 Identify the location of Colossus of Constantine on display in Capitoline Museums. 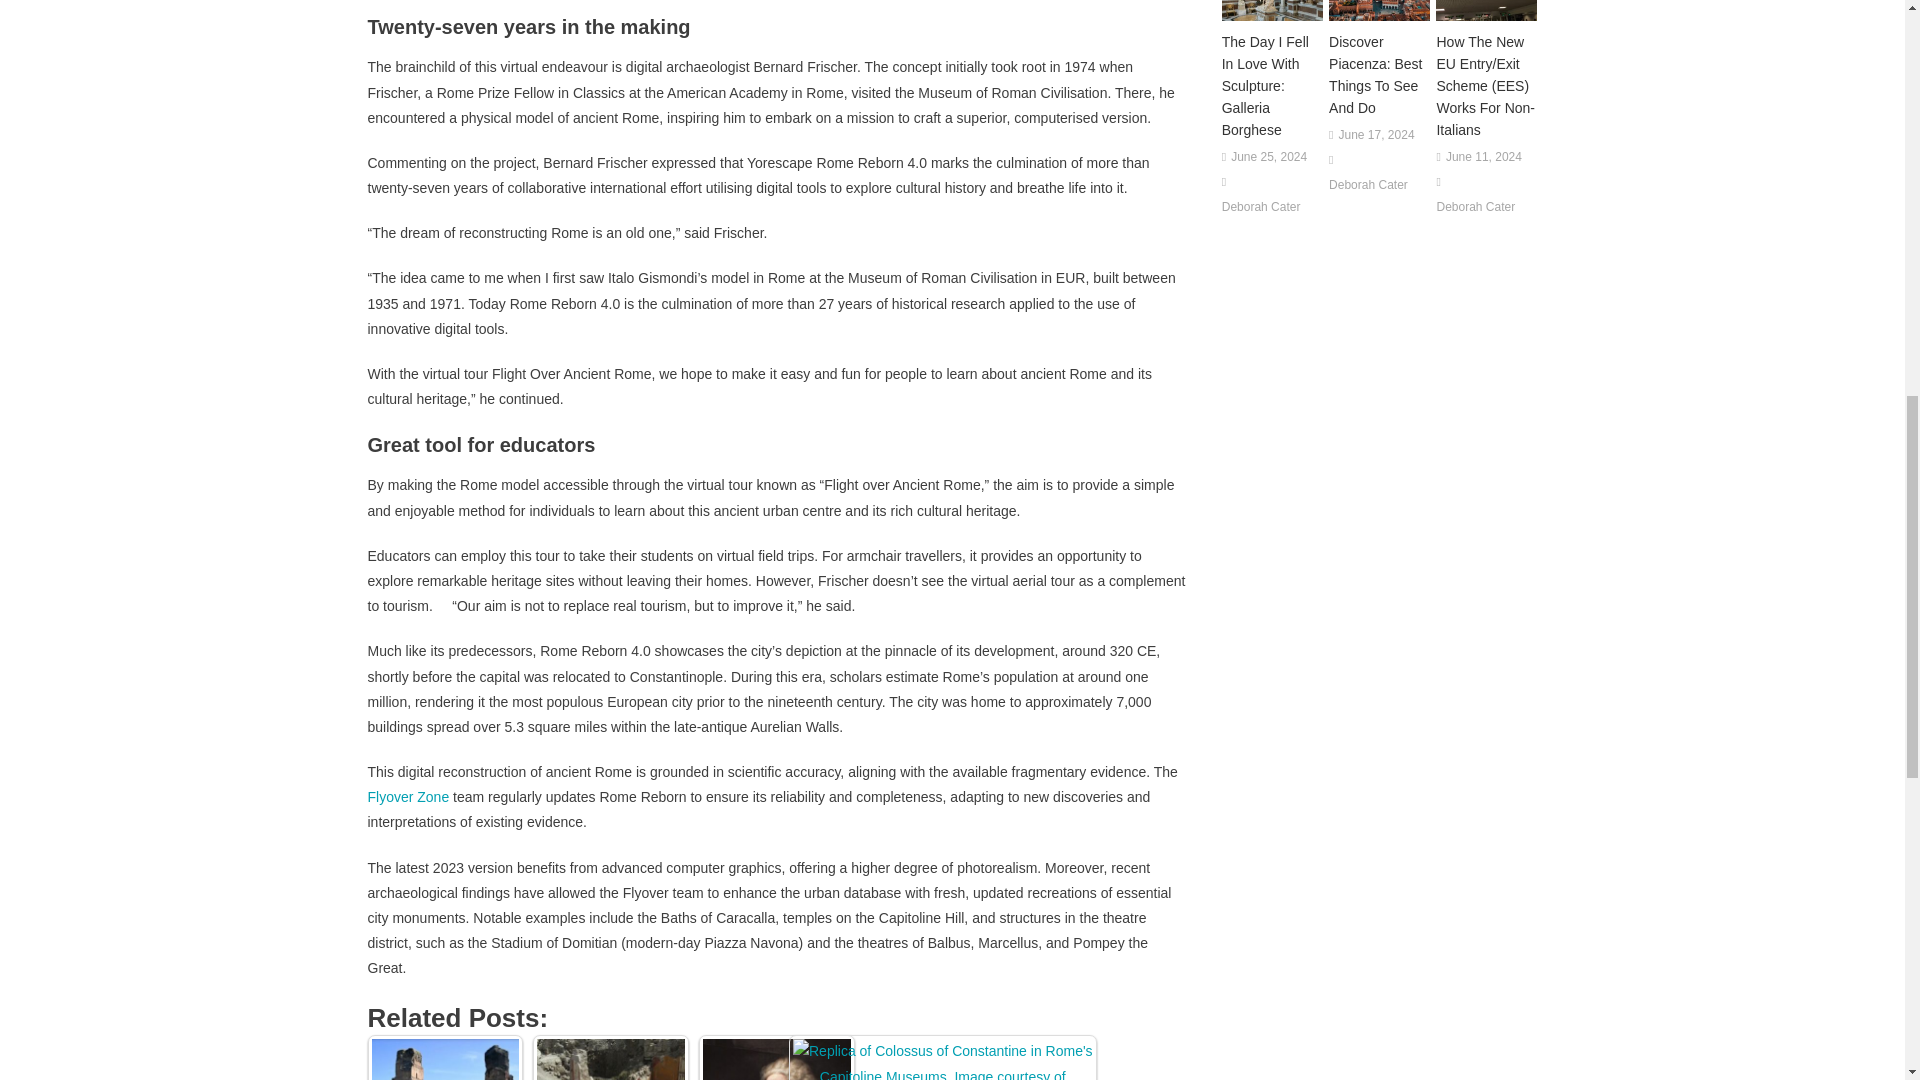
(942, 1059).